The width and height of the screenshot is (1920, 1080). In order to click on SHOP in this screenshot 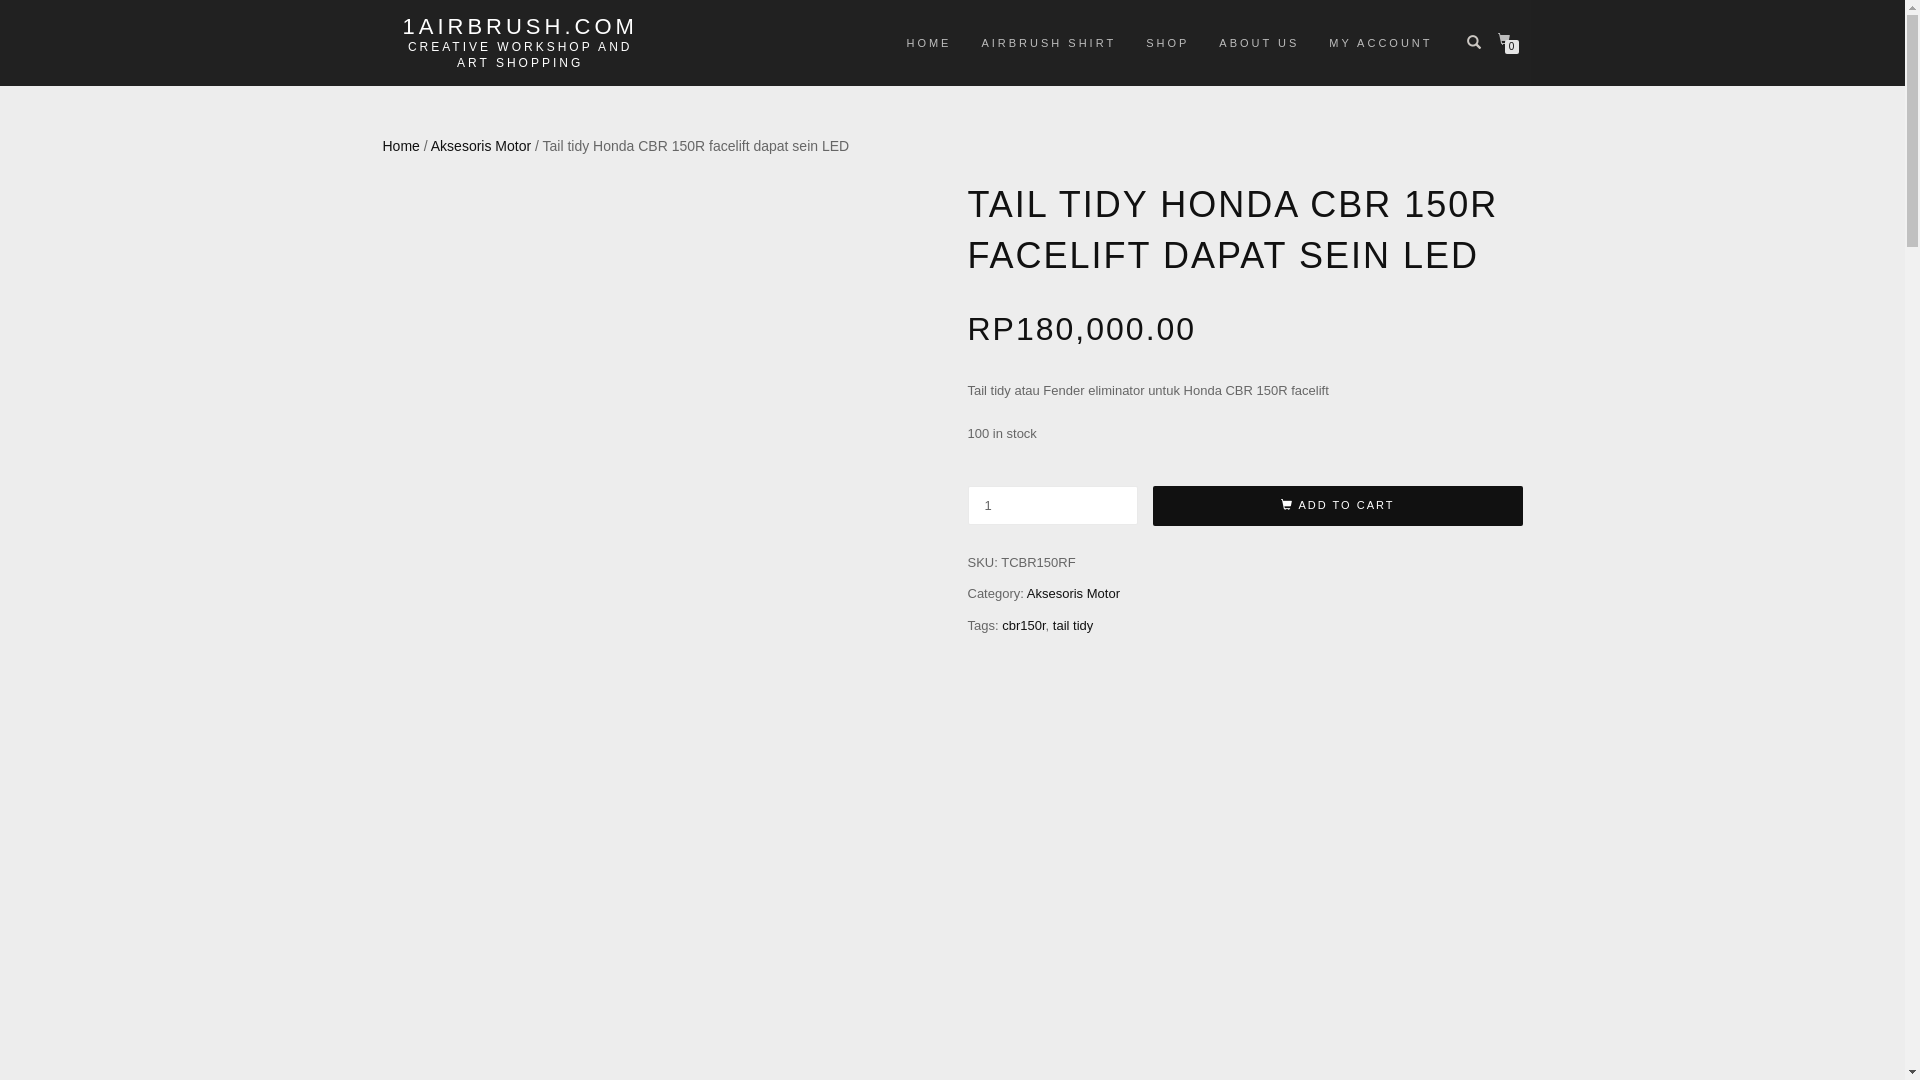, I will do `click(1168, 43)`.